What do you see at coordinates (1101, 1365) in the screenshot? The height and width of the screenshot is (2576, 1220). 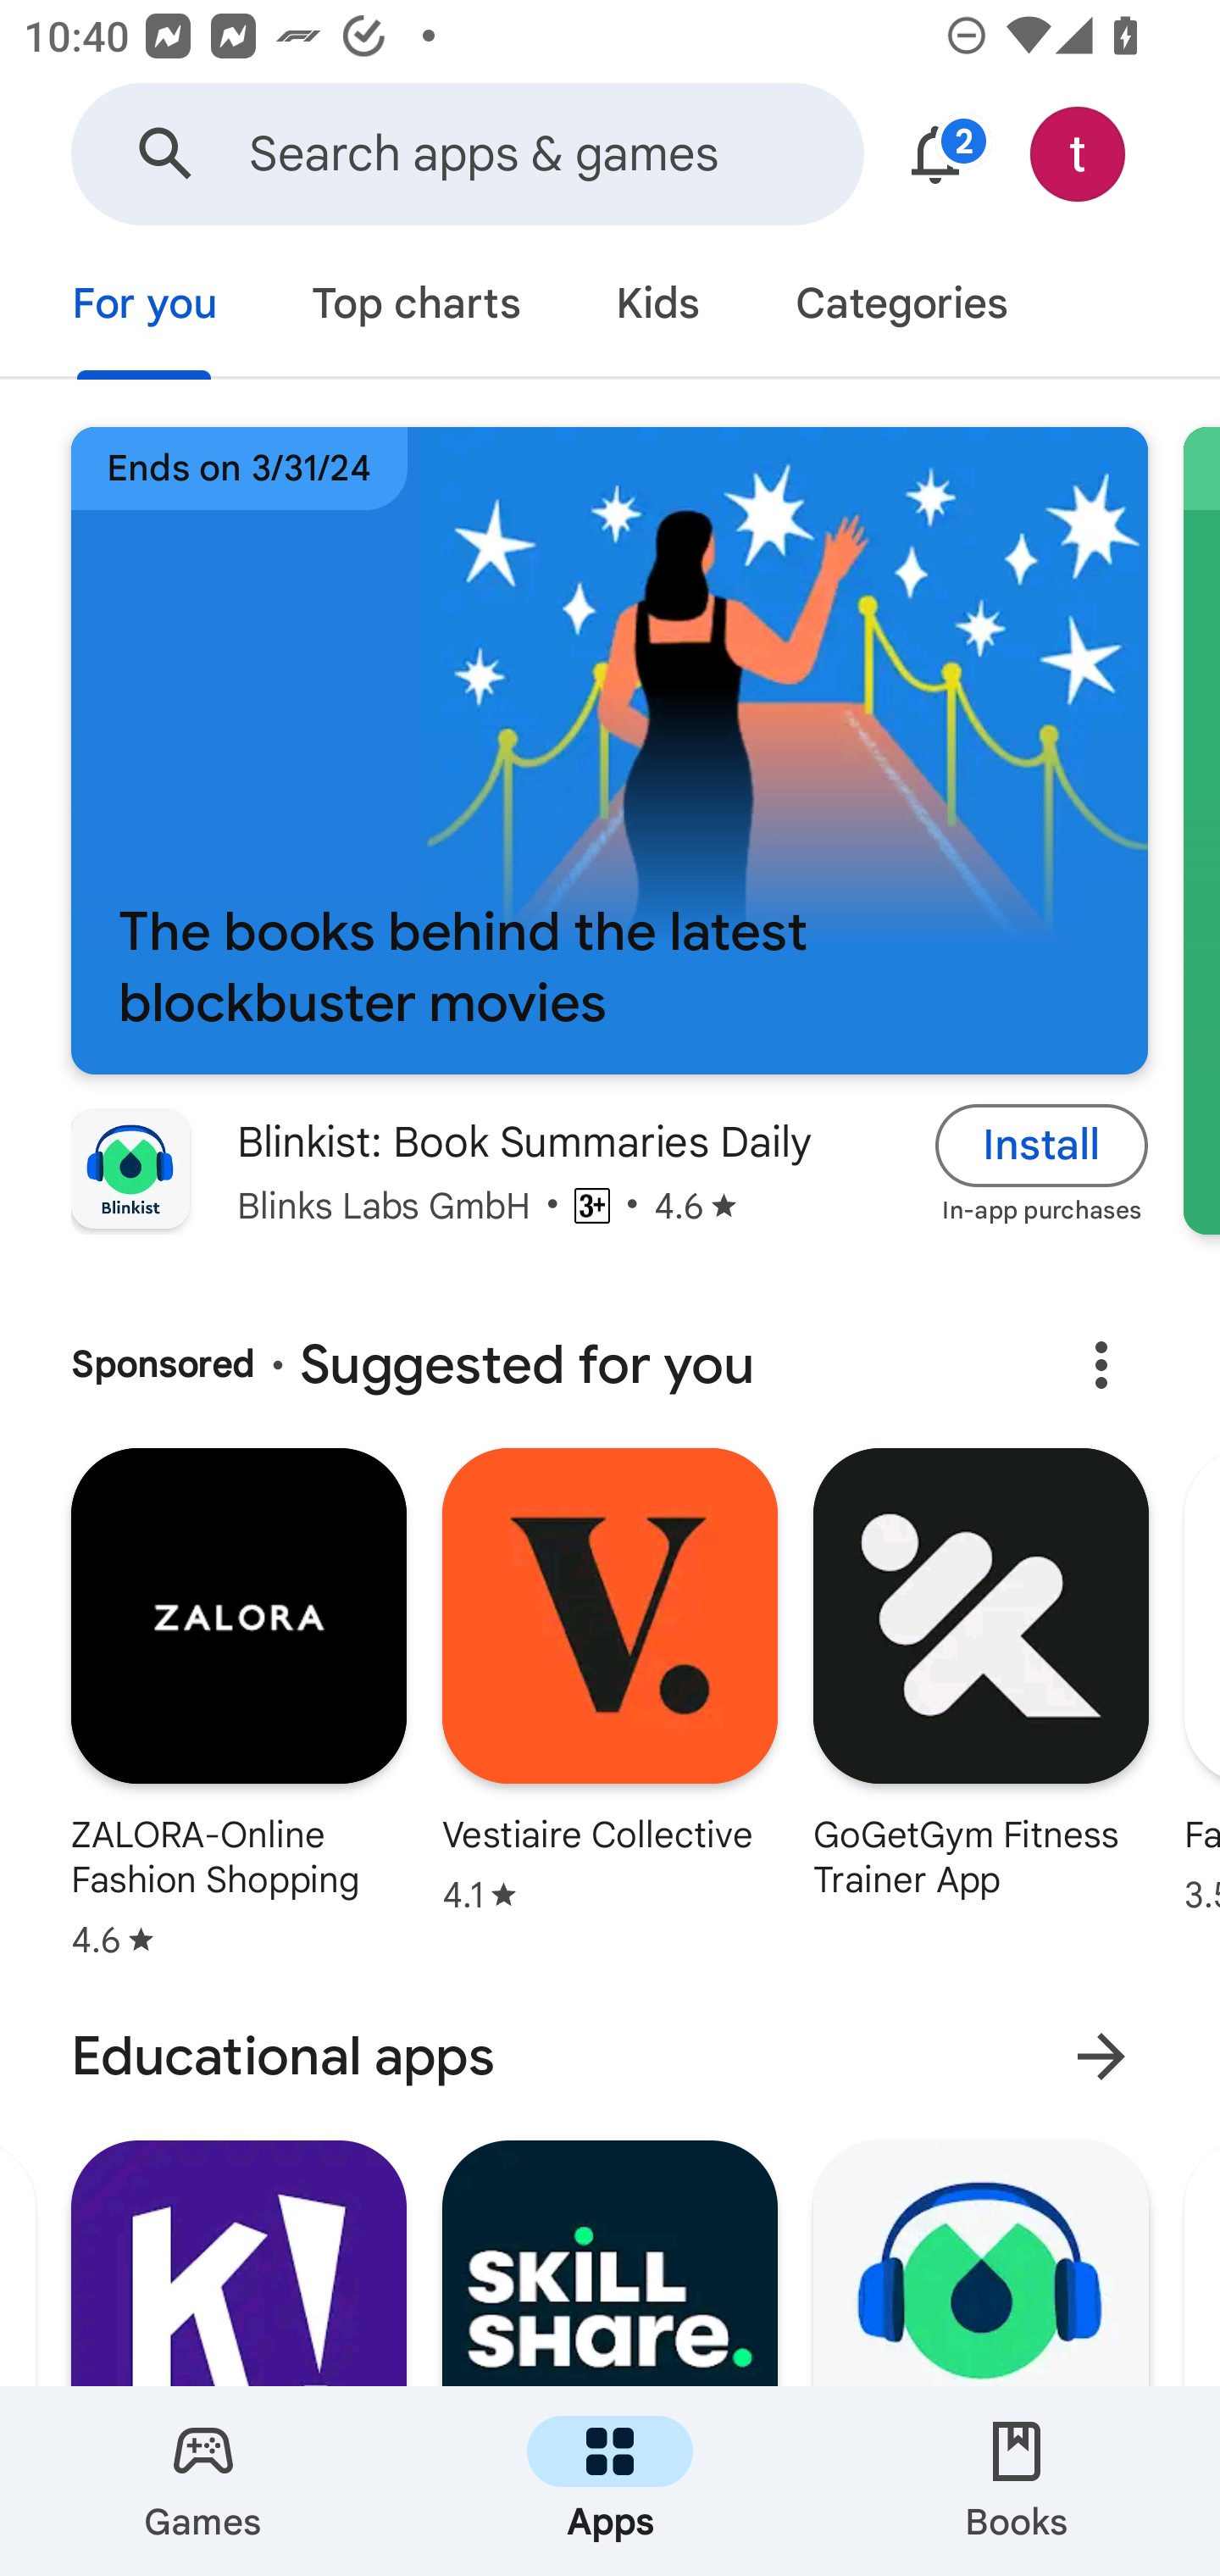 I see `About this ad` at bounding box center [1101, 1365].